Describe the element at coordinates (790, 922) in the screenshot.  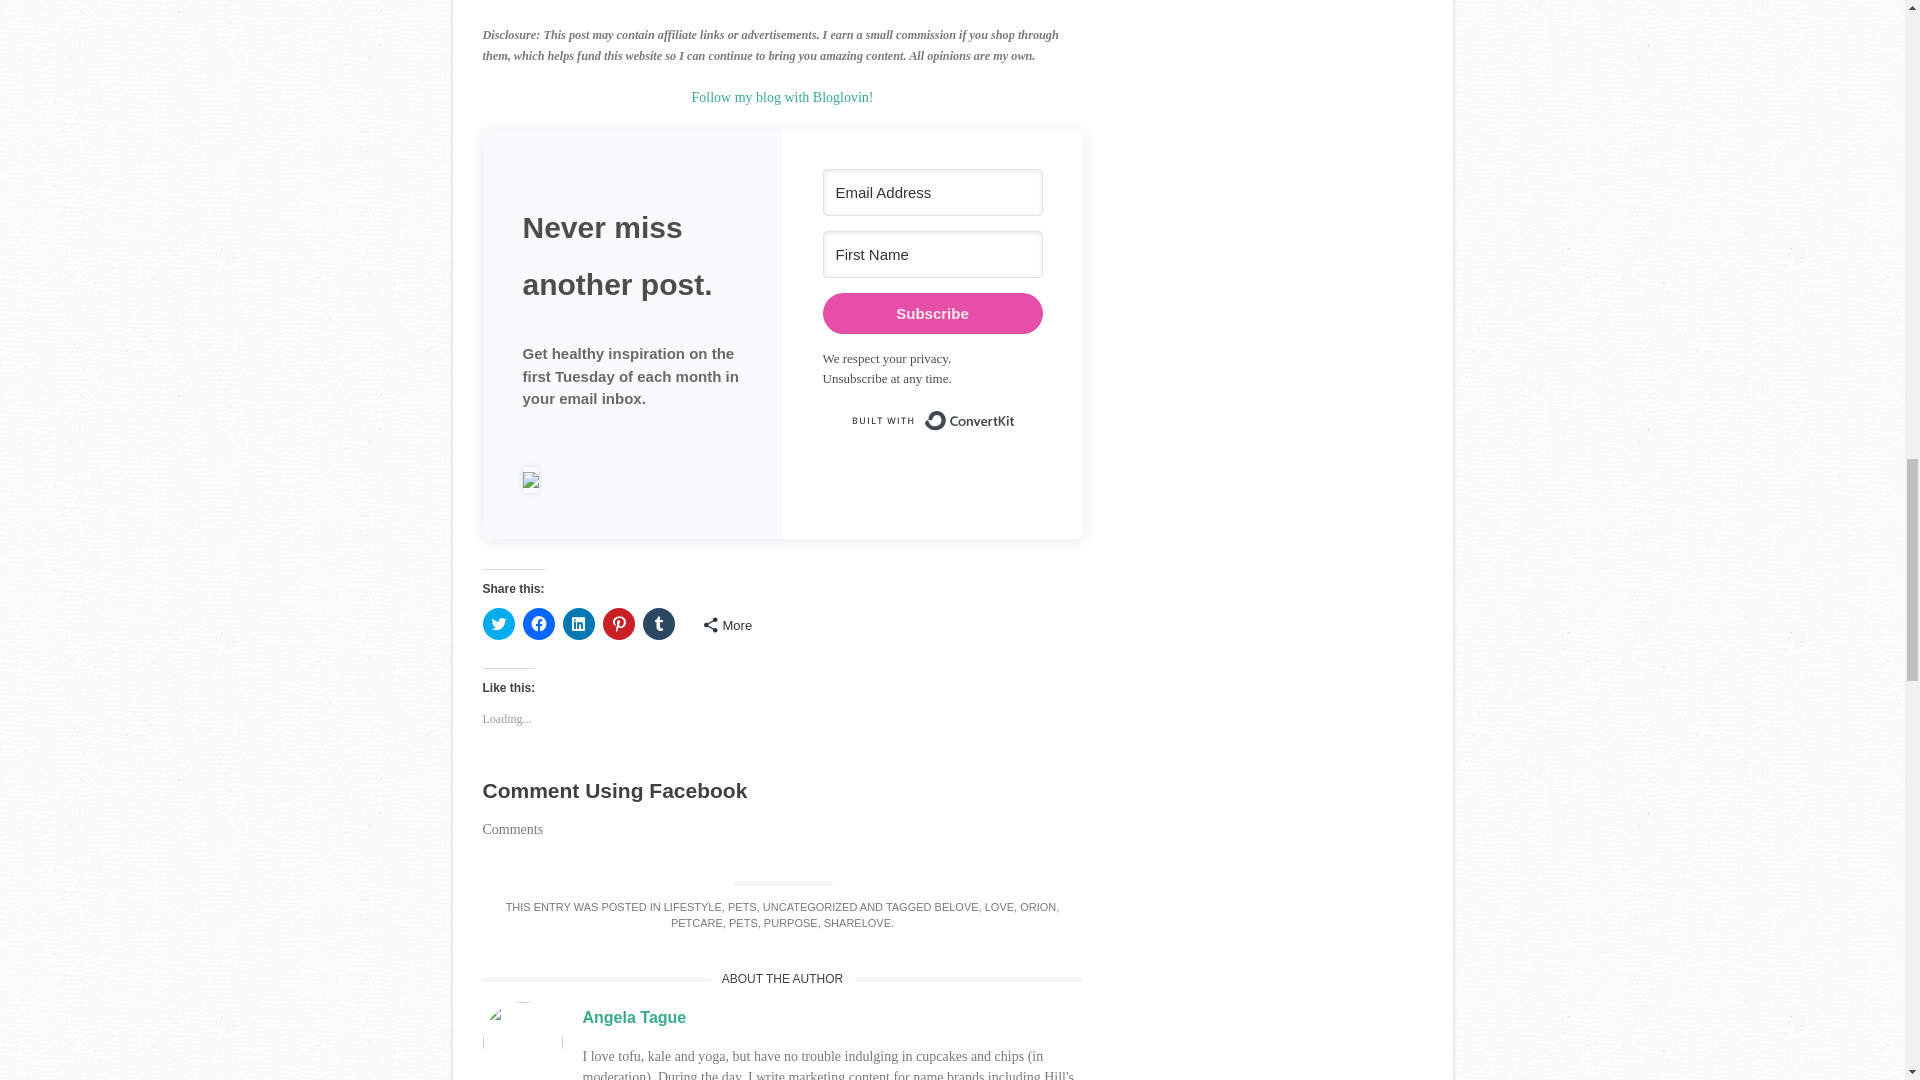
I see `PURPOSE` at that location.